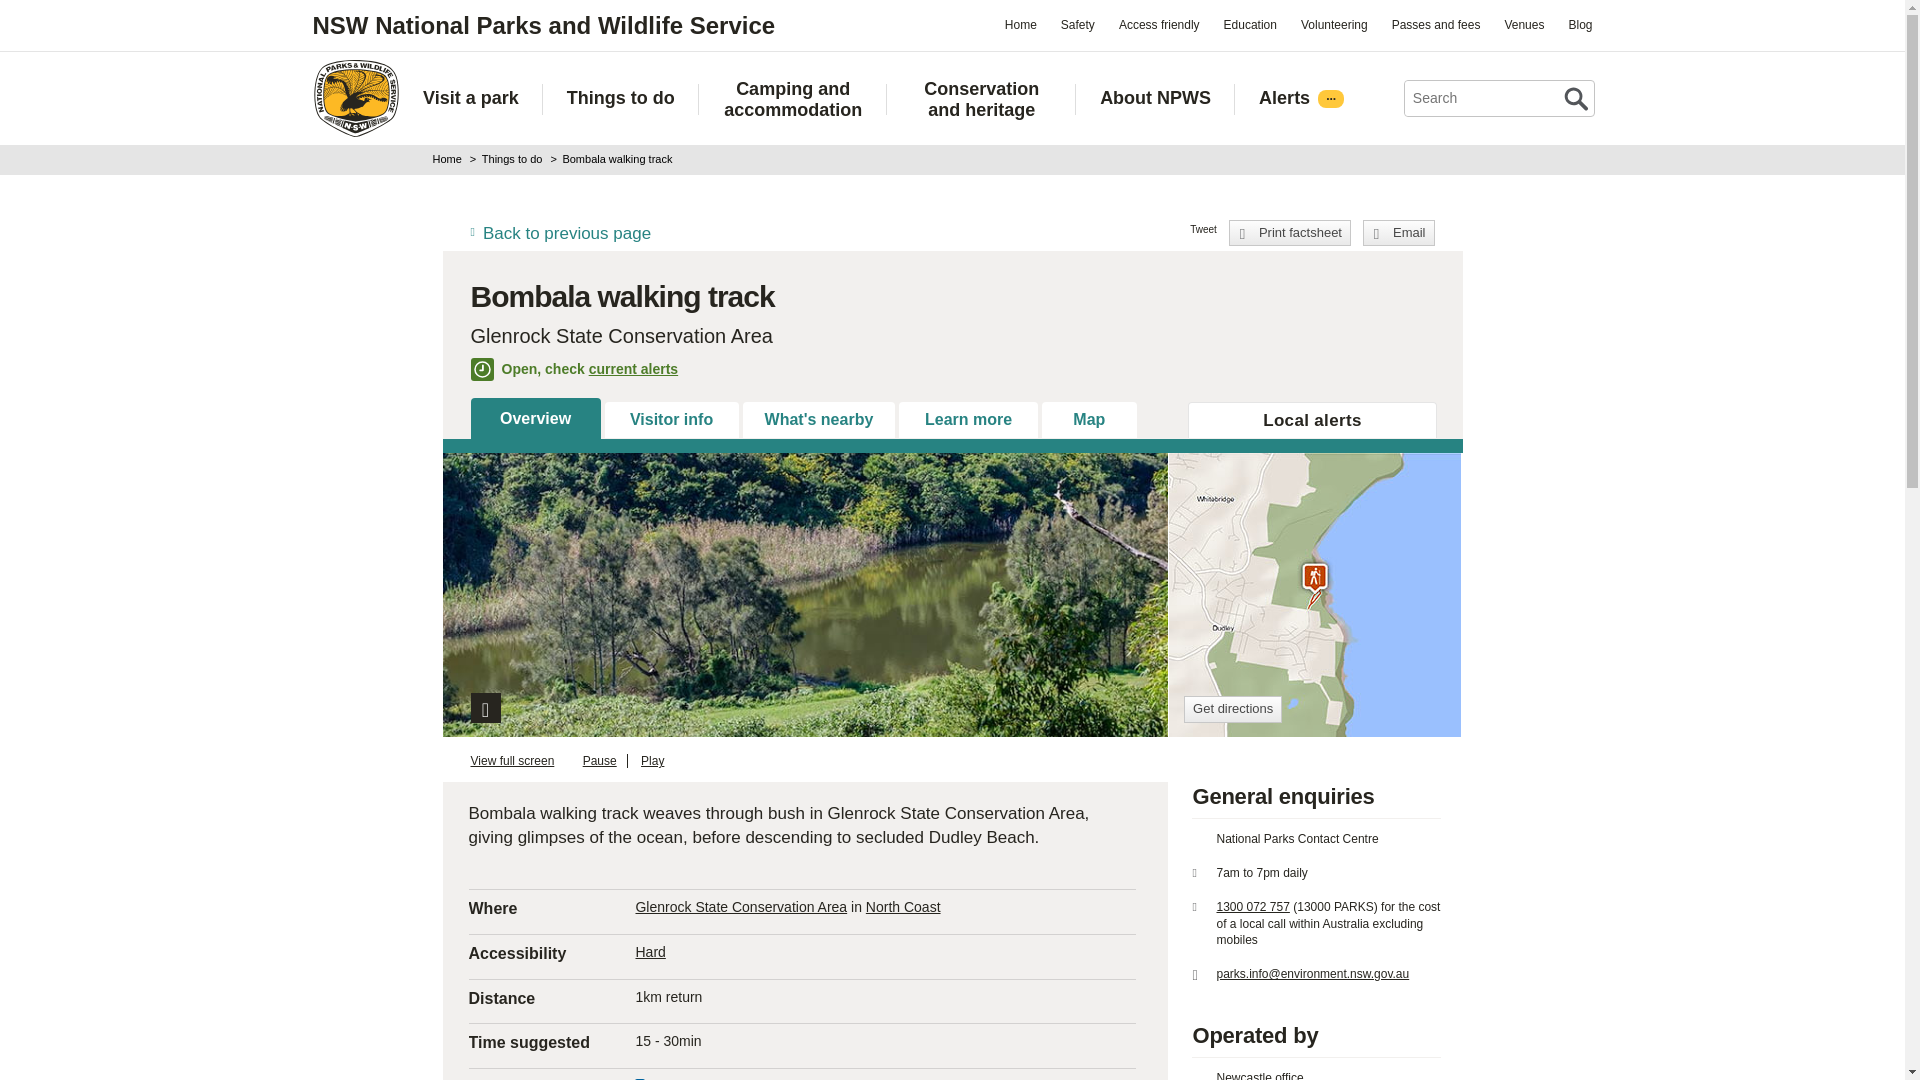  What do you see at coordinates (1250, 24) in the screenshot?
I see `Education` at bounding box center [1250, 24].